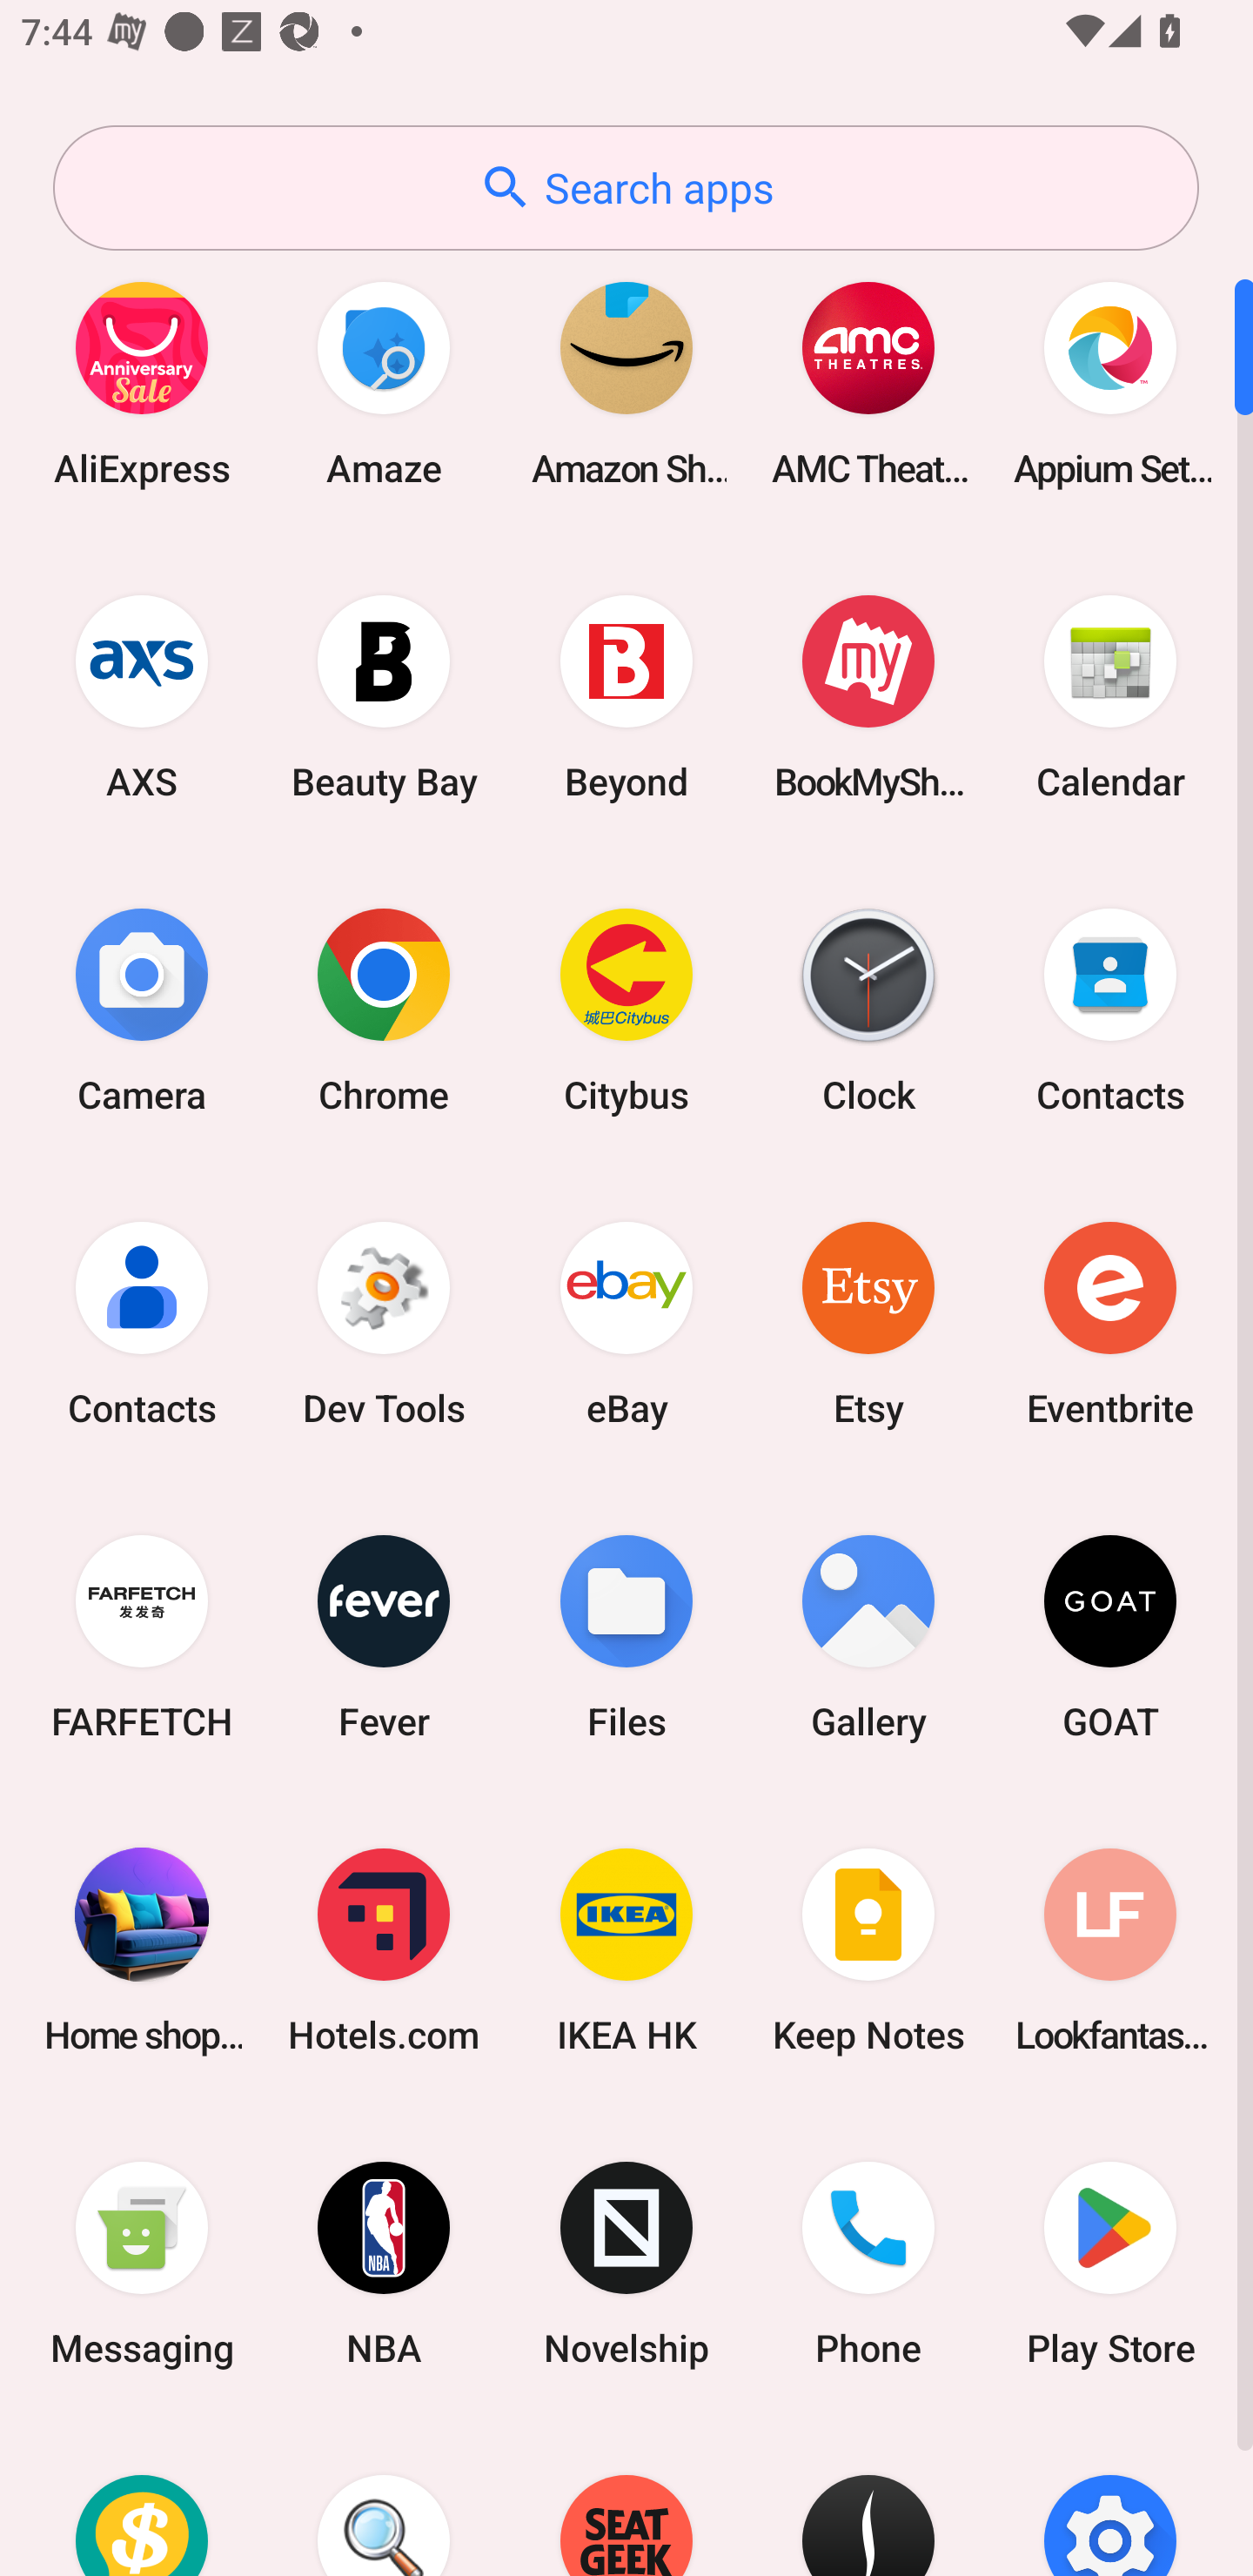 The width and height of the screenshot is (1253, 2576). I want to click on Files, so click(626, 1636).